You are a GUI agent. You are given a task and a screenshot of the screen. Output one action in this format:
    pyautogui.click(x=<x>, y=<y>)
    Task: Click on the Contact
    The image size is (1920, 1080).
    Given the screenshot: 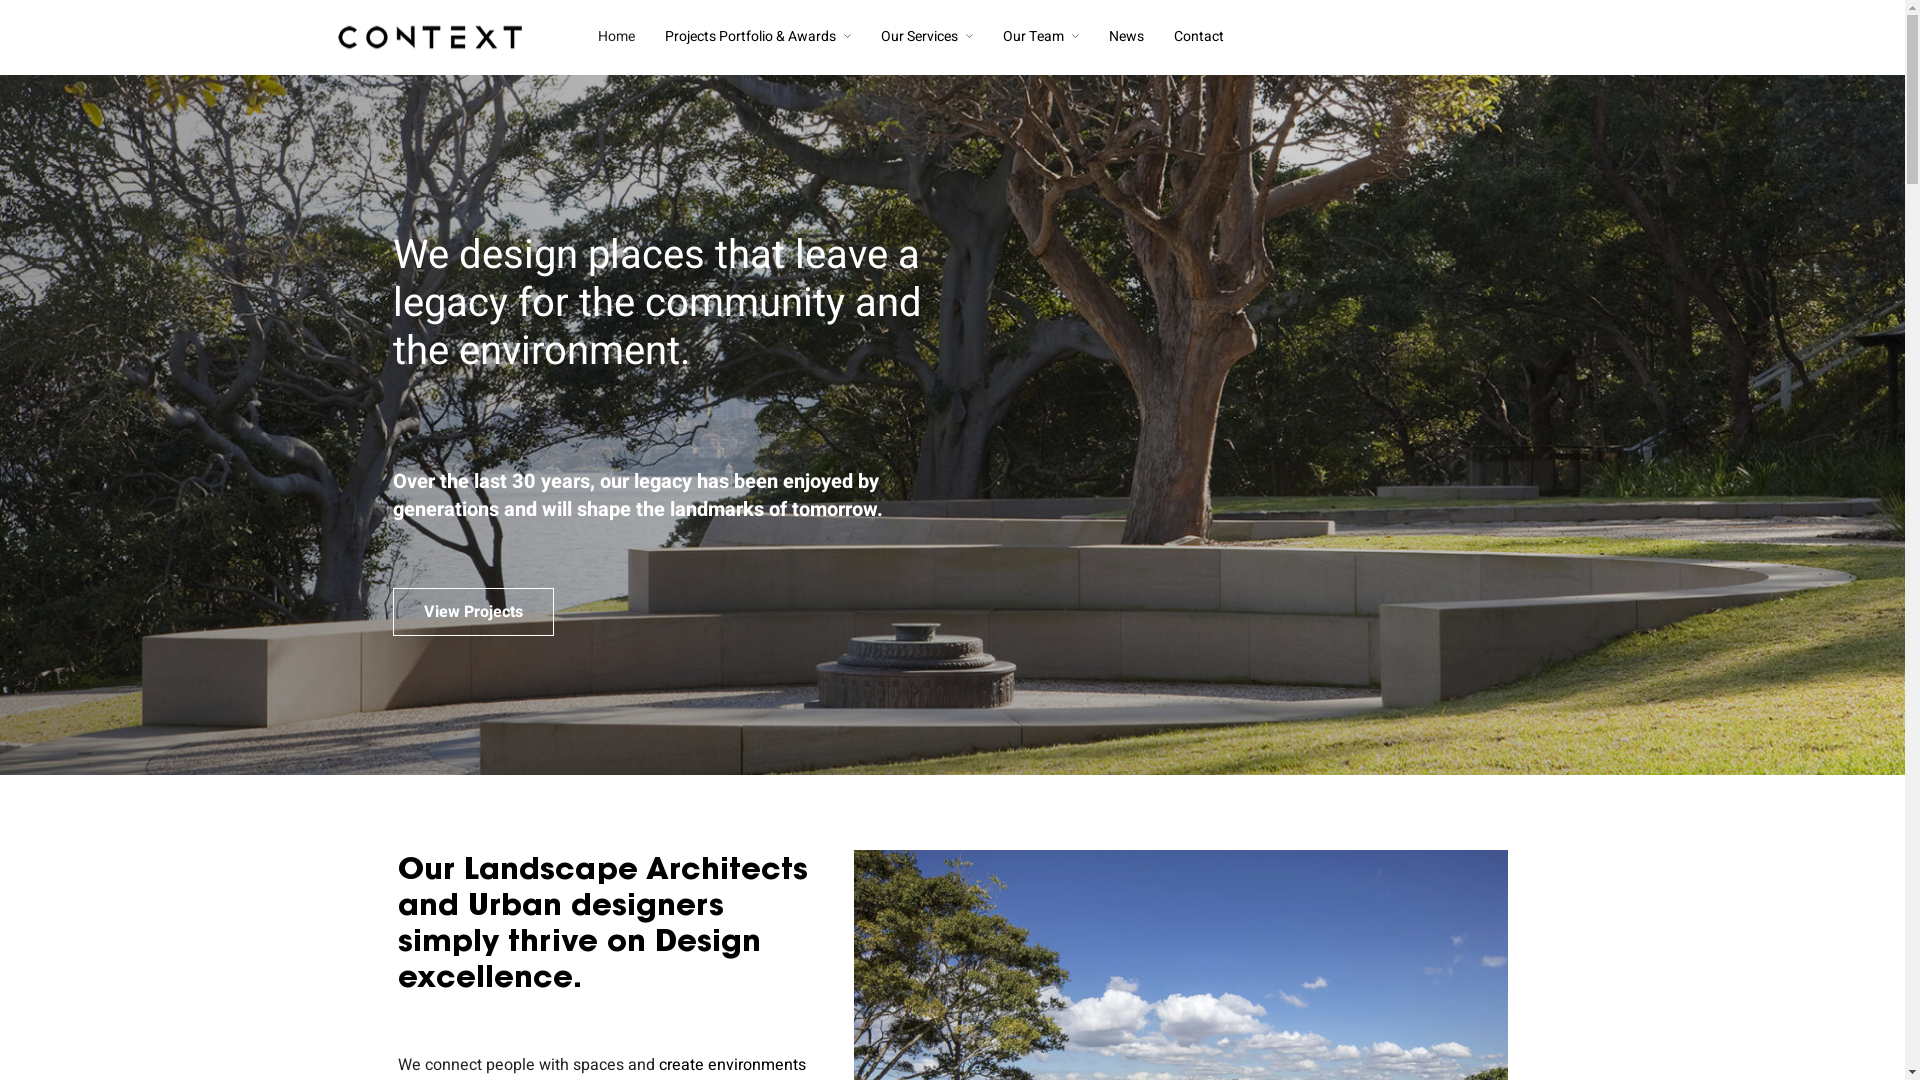 What is the action you would take?
    pyautogui.click(x=1199, y=37)
    